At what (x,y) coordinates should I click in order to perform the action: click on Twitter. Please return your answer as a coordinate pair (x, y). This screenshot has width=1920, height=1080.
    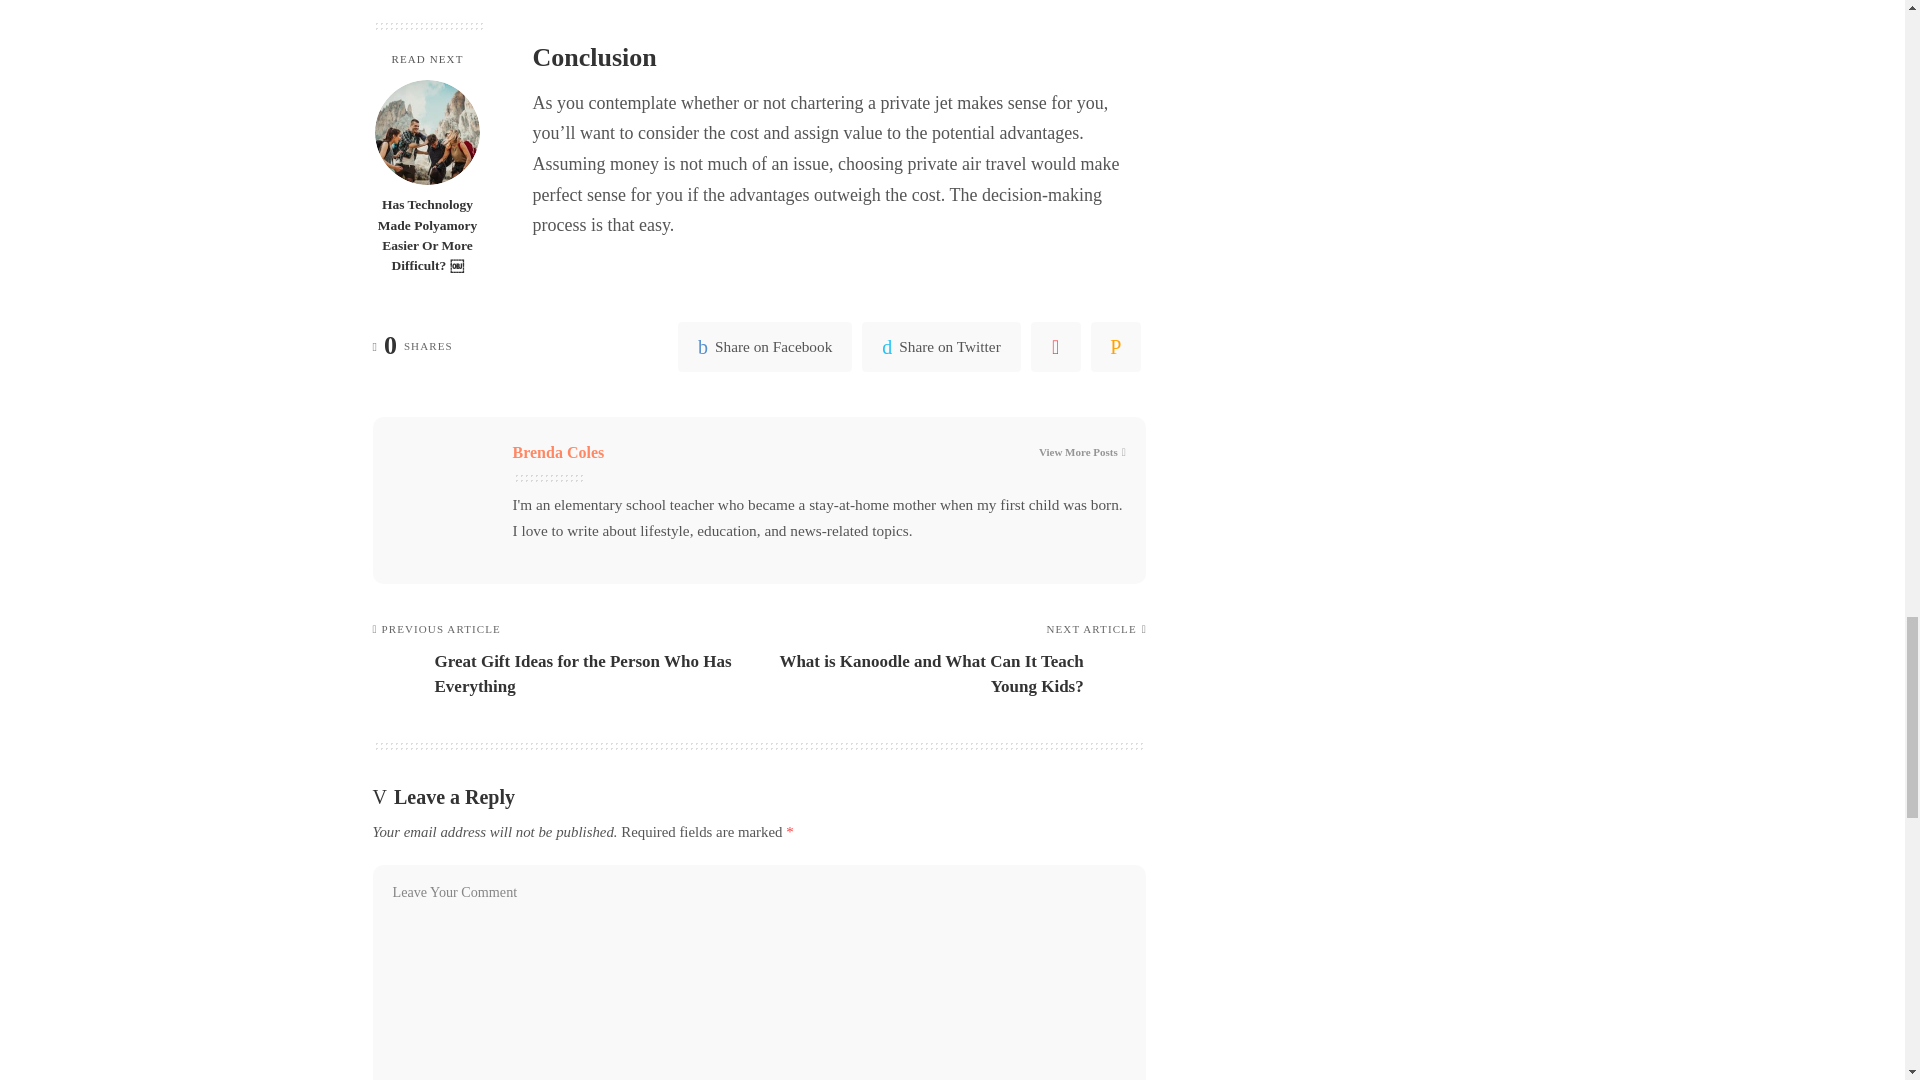
    Looking at the image, I should click on (940, 346).